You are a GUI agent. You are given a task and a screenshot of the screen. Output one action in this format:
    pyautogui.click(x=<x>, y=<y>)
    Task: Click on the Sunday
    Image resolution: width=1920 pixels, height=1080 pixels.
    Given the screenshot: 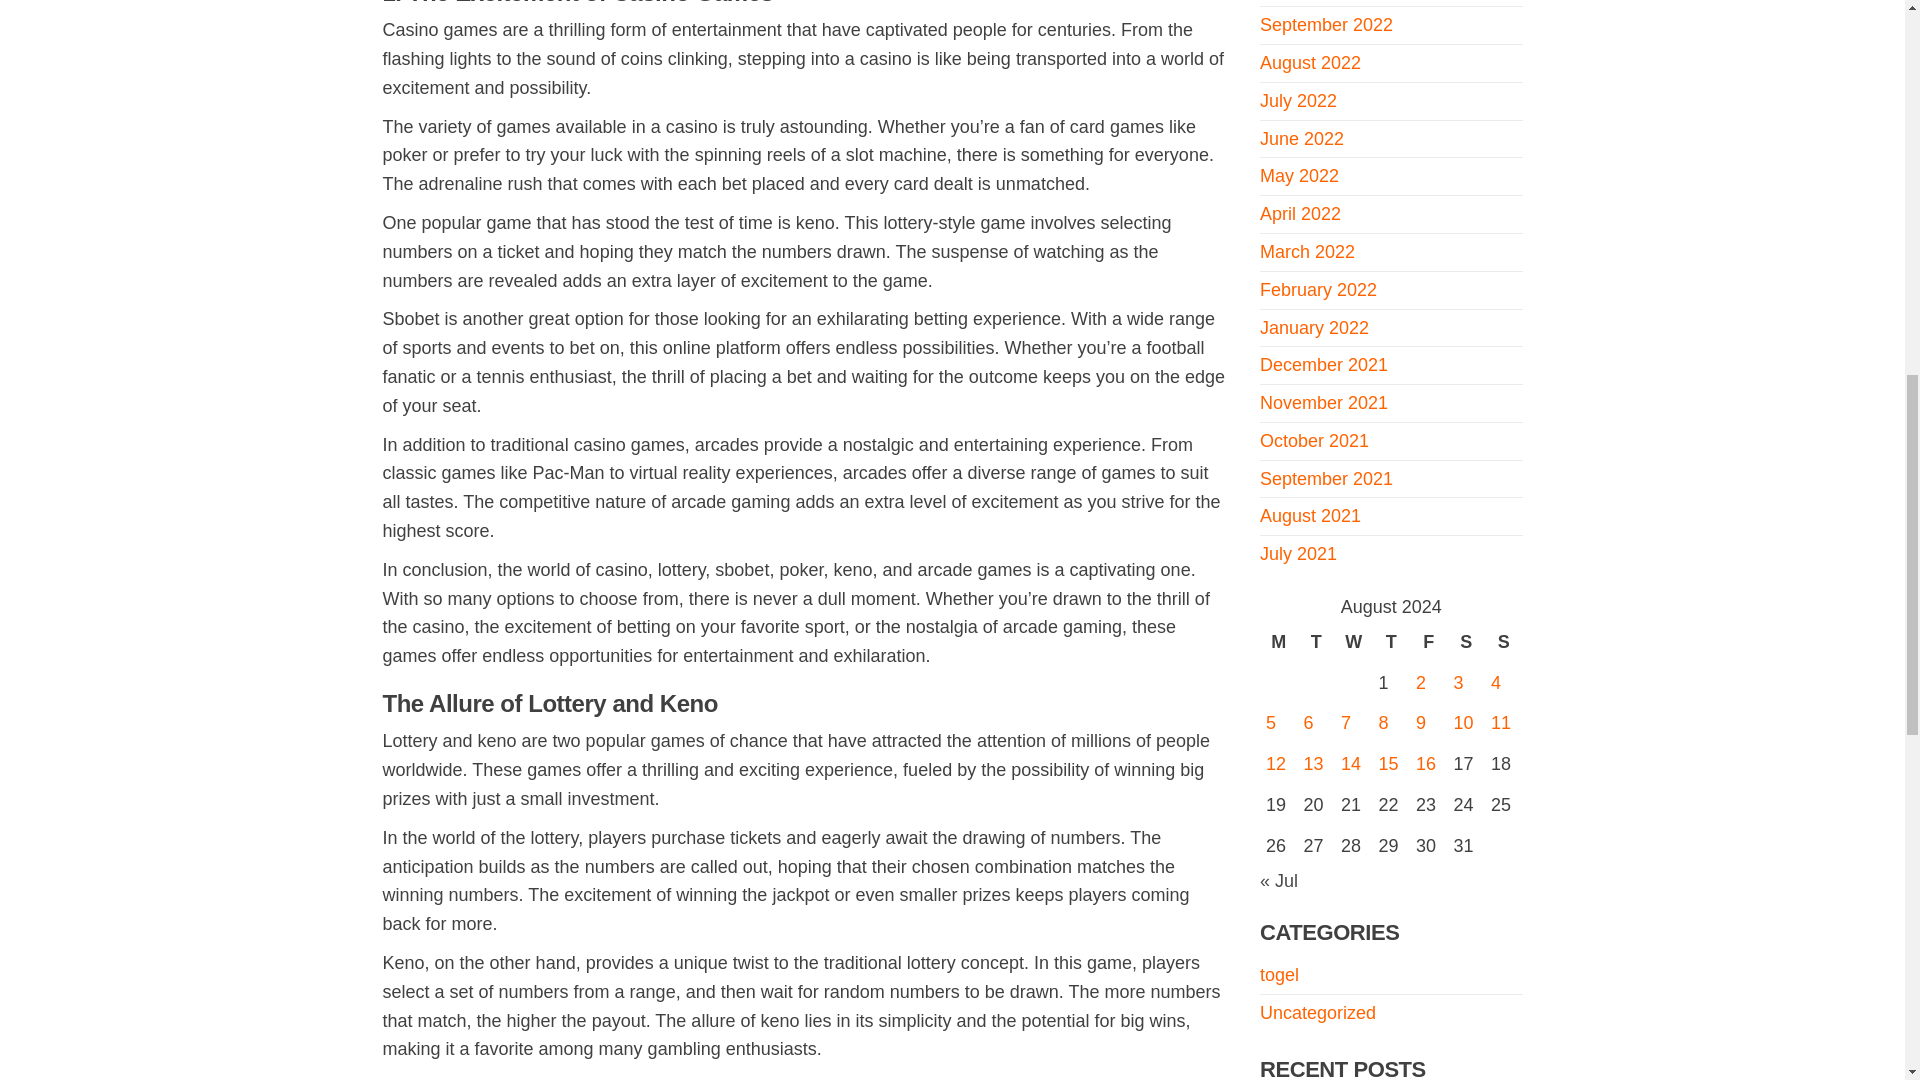 What is the action you would take?
    pyautogui.click(x=1503, y=642)
    